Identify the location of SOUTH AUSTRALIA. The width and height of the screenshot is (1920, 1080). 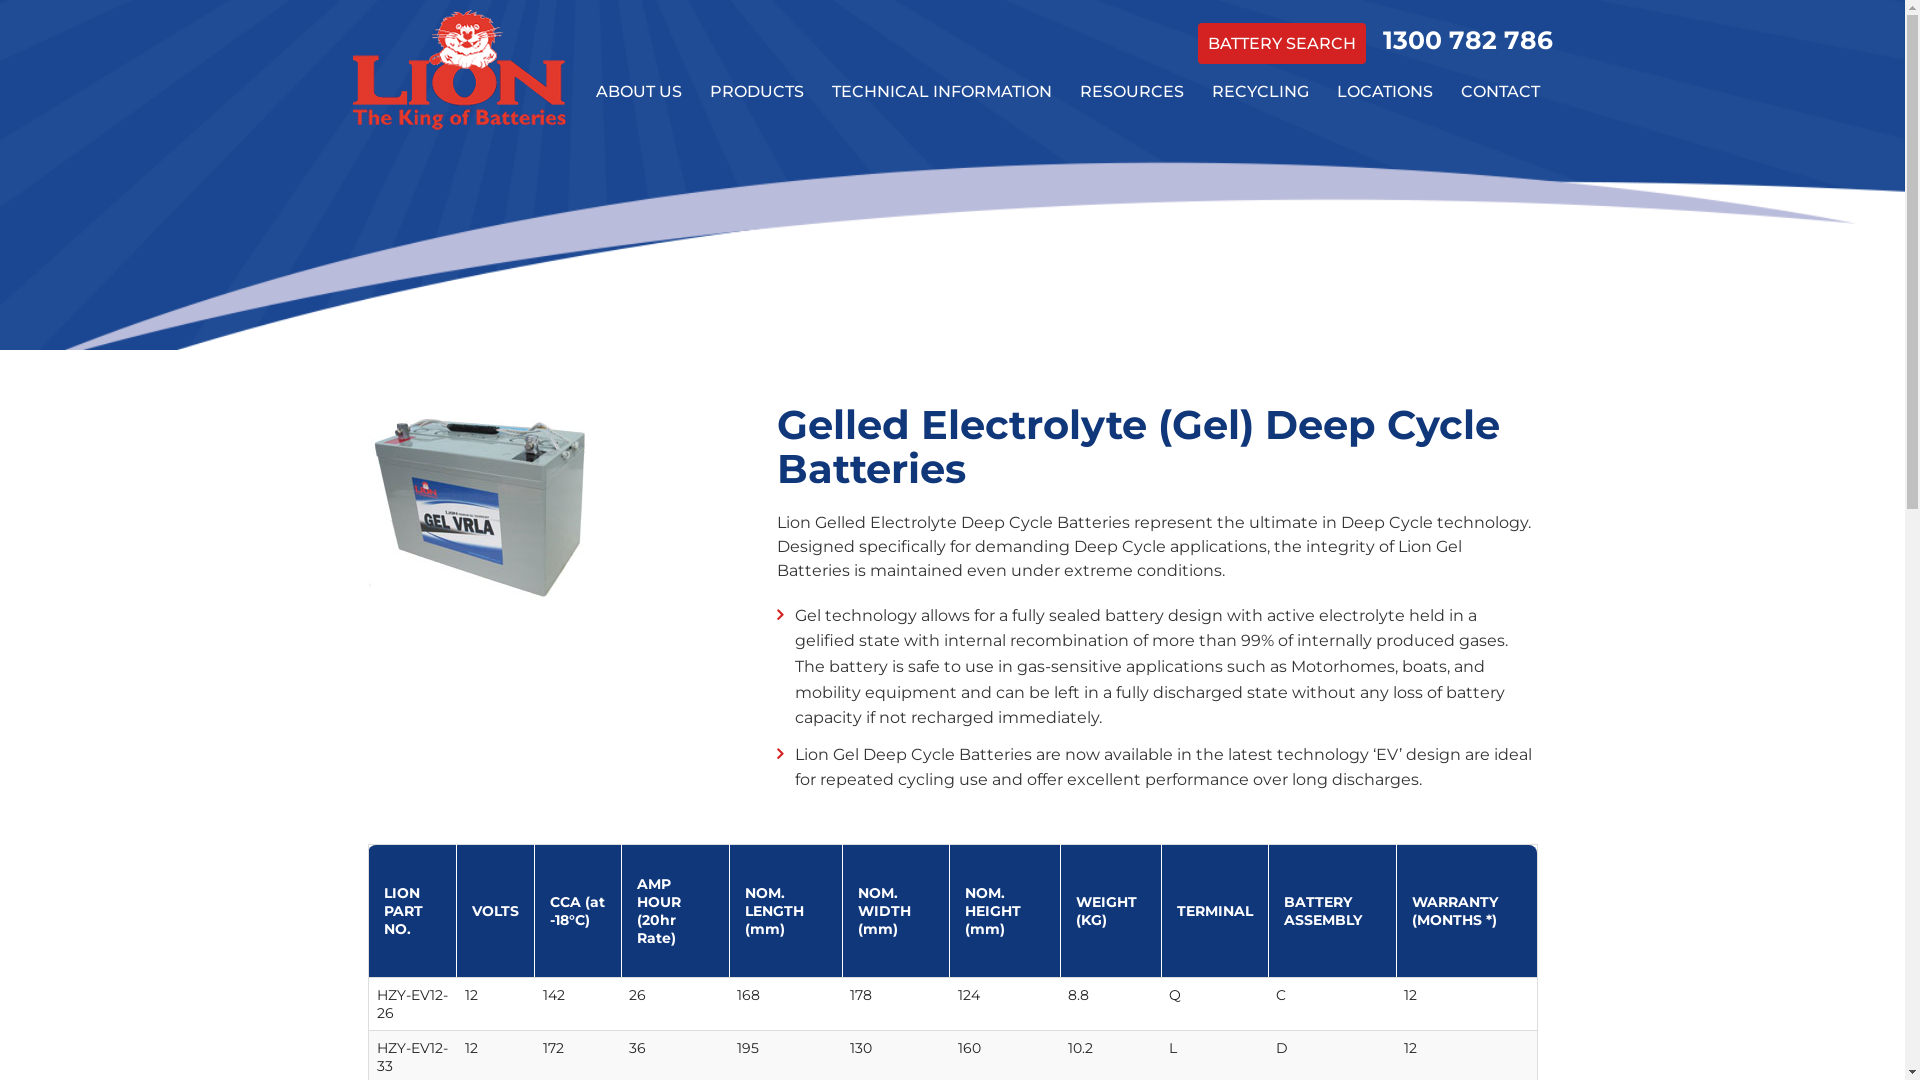
(1385, 282).